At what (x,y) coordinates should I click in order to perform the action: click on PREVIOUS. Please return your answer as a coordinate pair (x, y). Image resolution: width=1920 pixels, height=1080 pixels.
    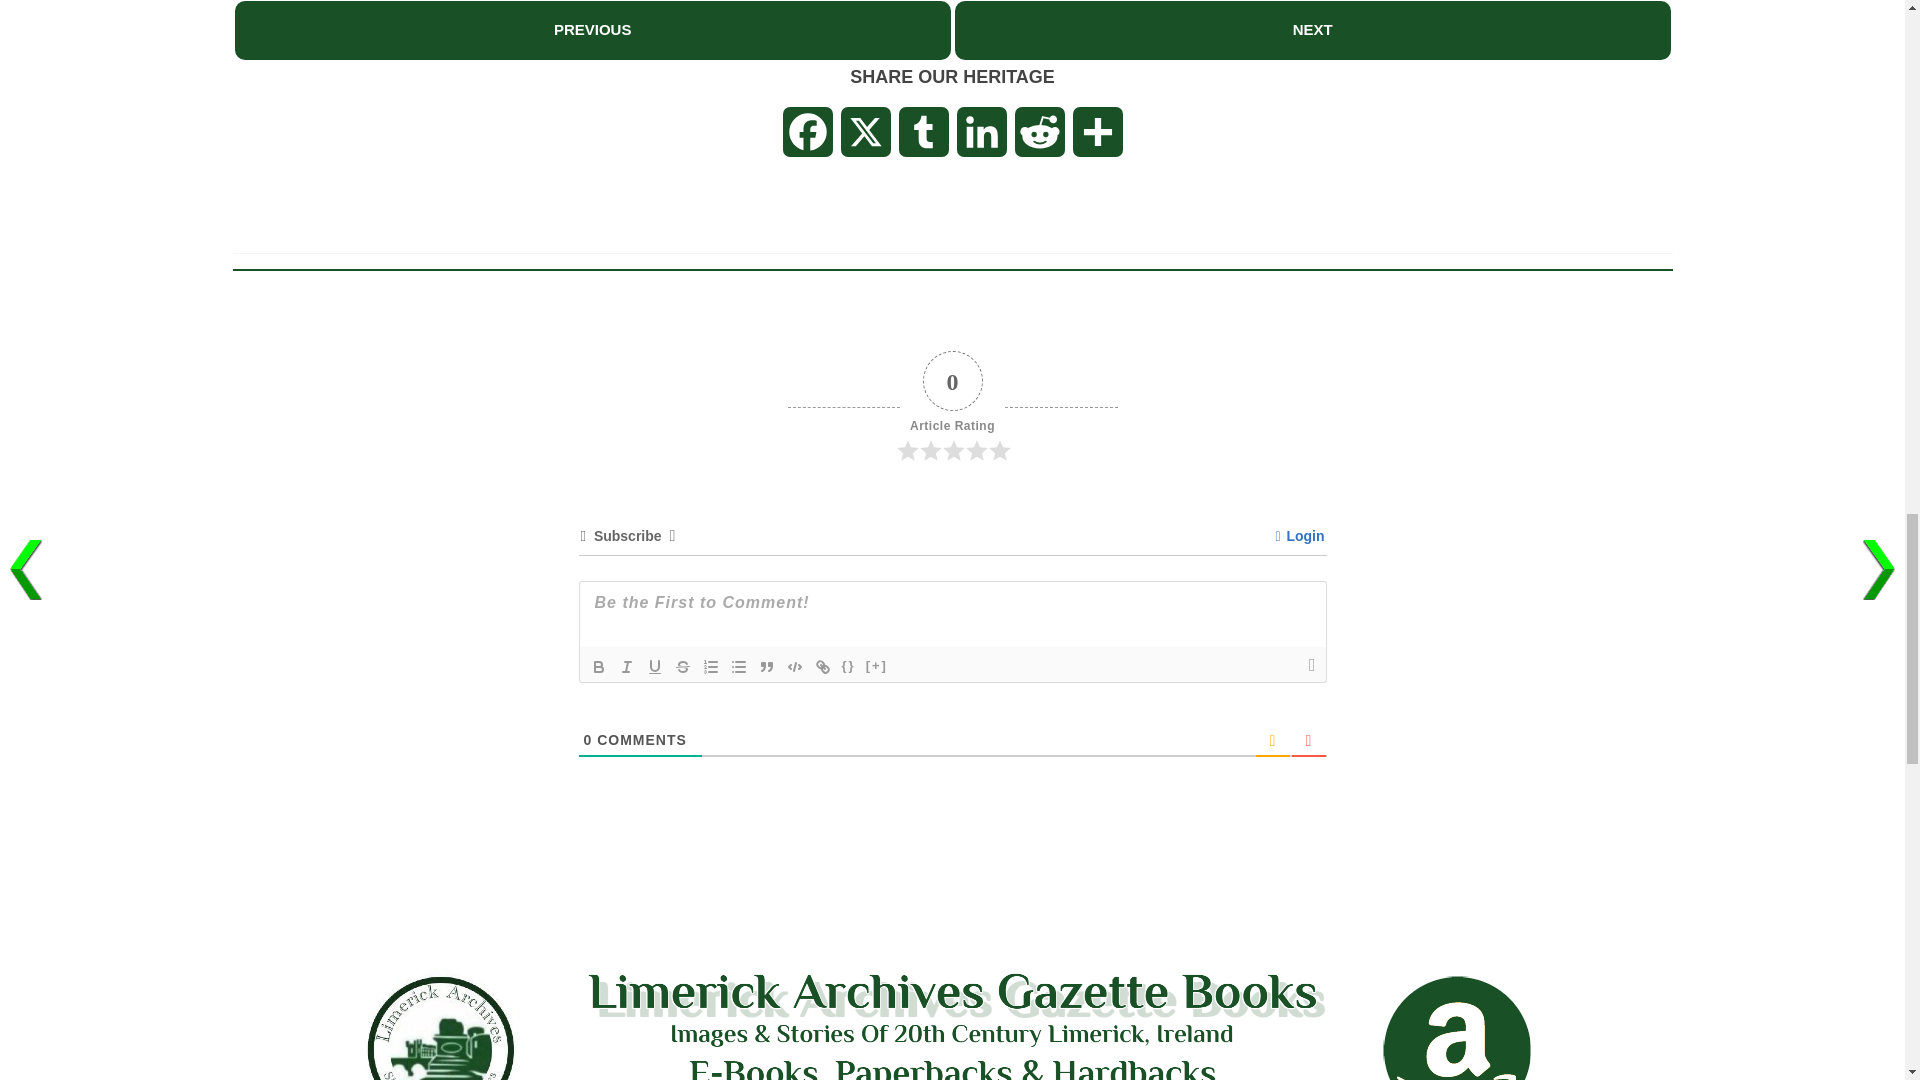
    Looking at the image, I should click on (592, 28).